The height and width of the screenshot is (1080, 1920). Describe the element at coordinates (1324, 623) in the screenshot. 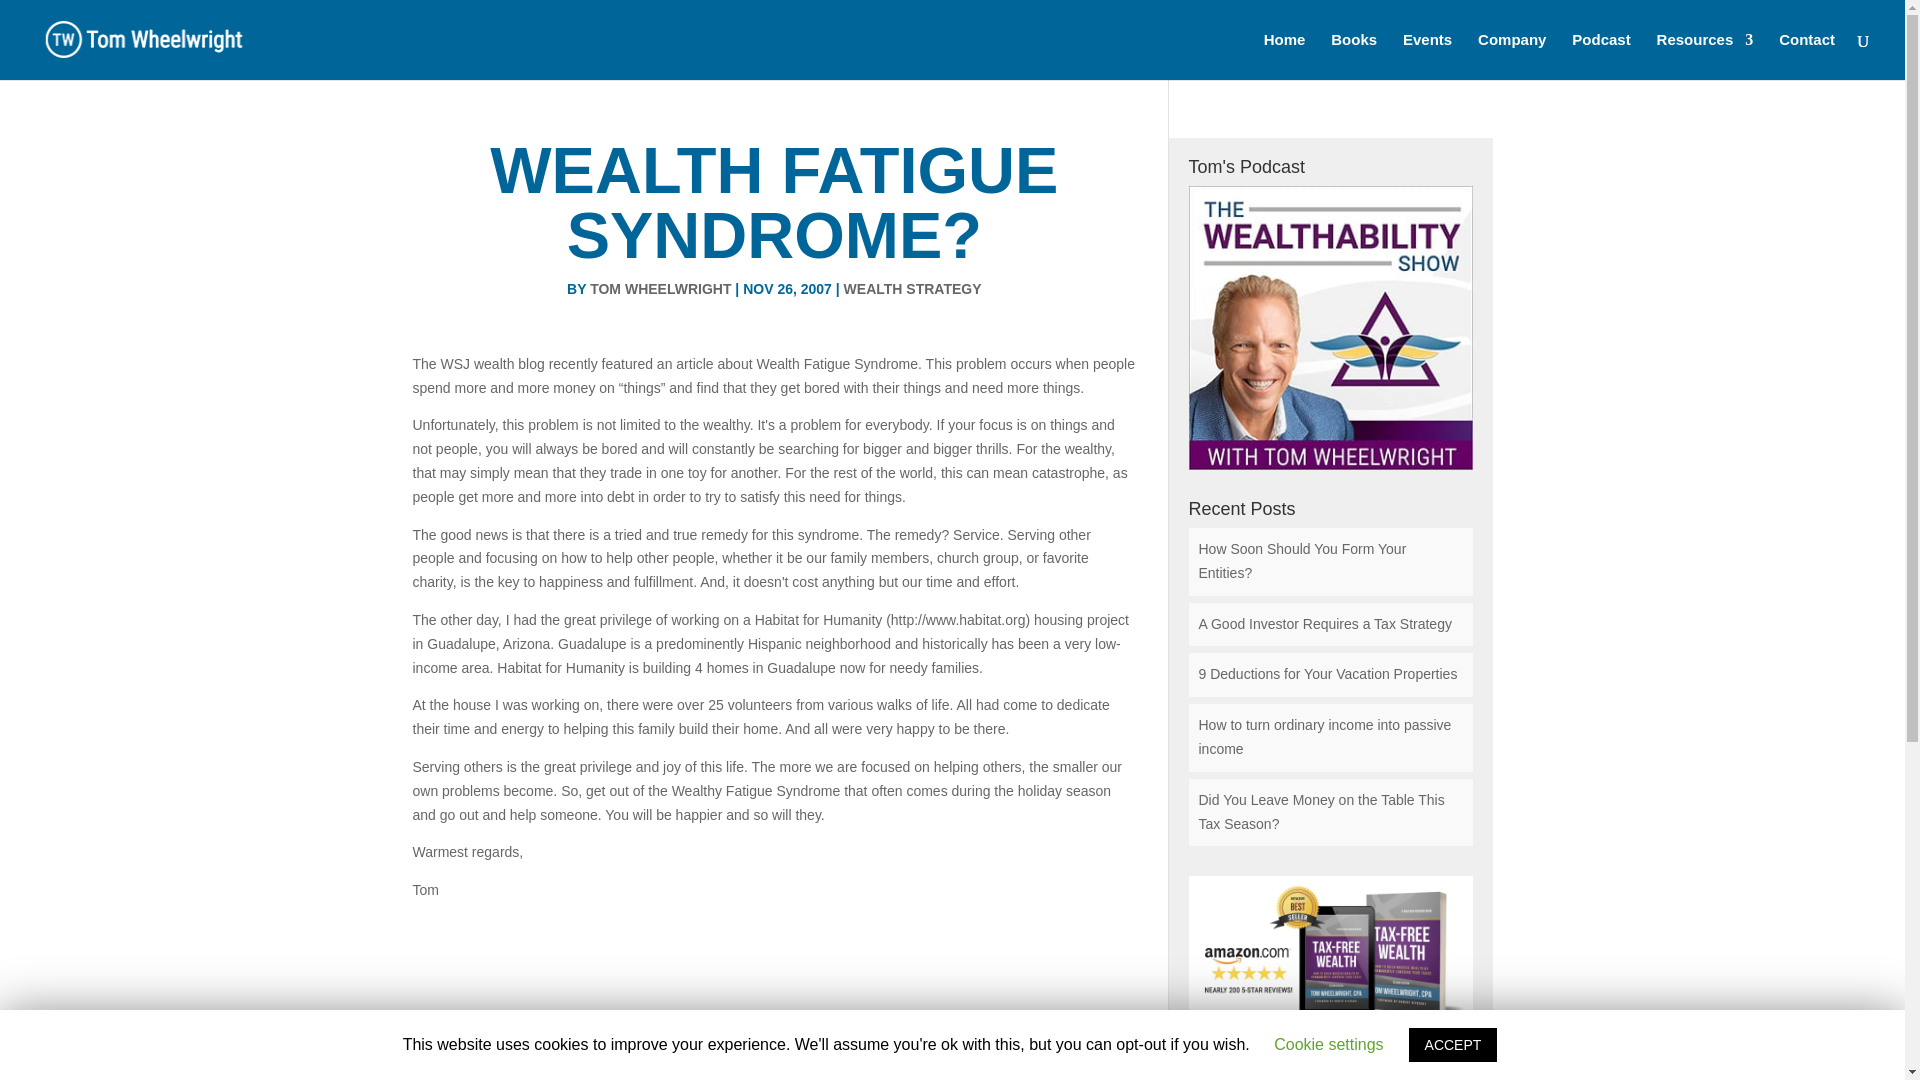

I see `A Good Investor Requires a Tax Strategy` at that location.